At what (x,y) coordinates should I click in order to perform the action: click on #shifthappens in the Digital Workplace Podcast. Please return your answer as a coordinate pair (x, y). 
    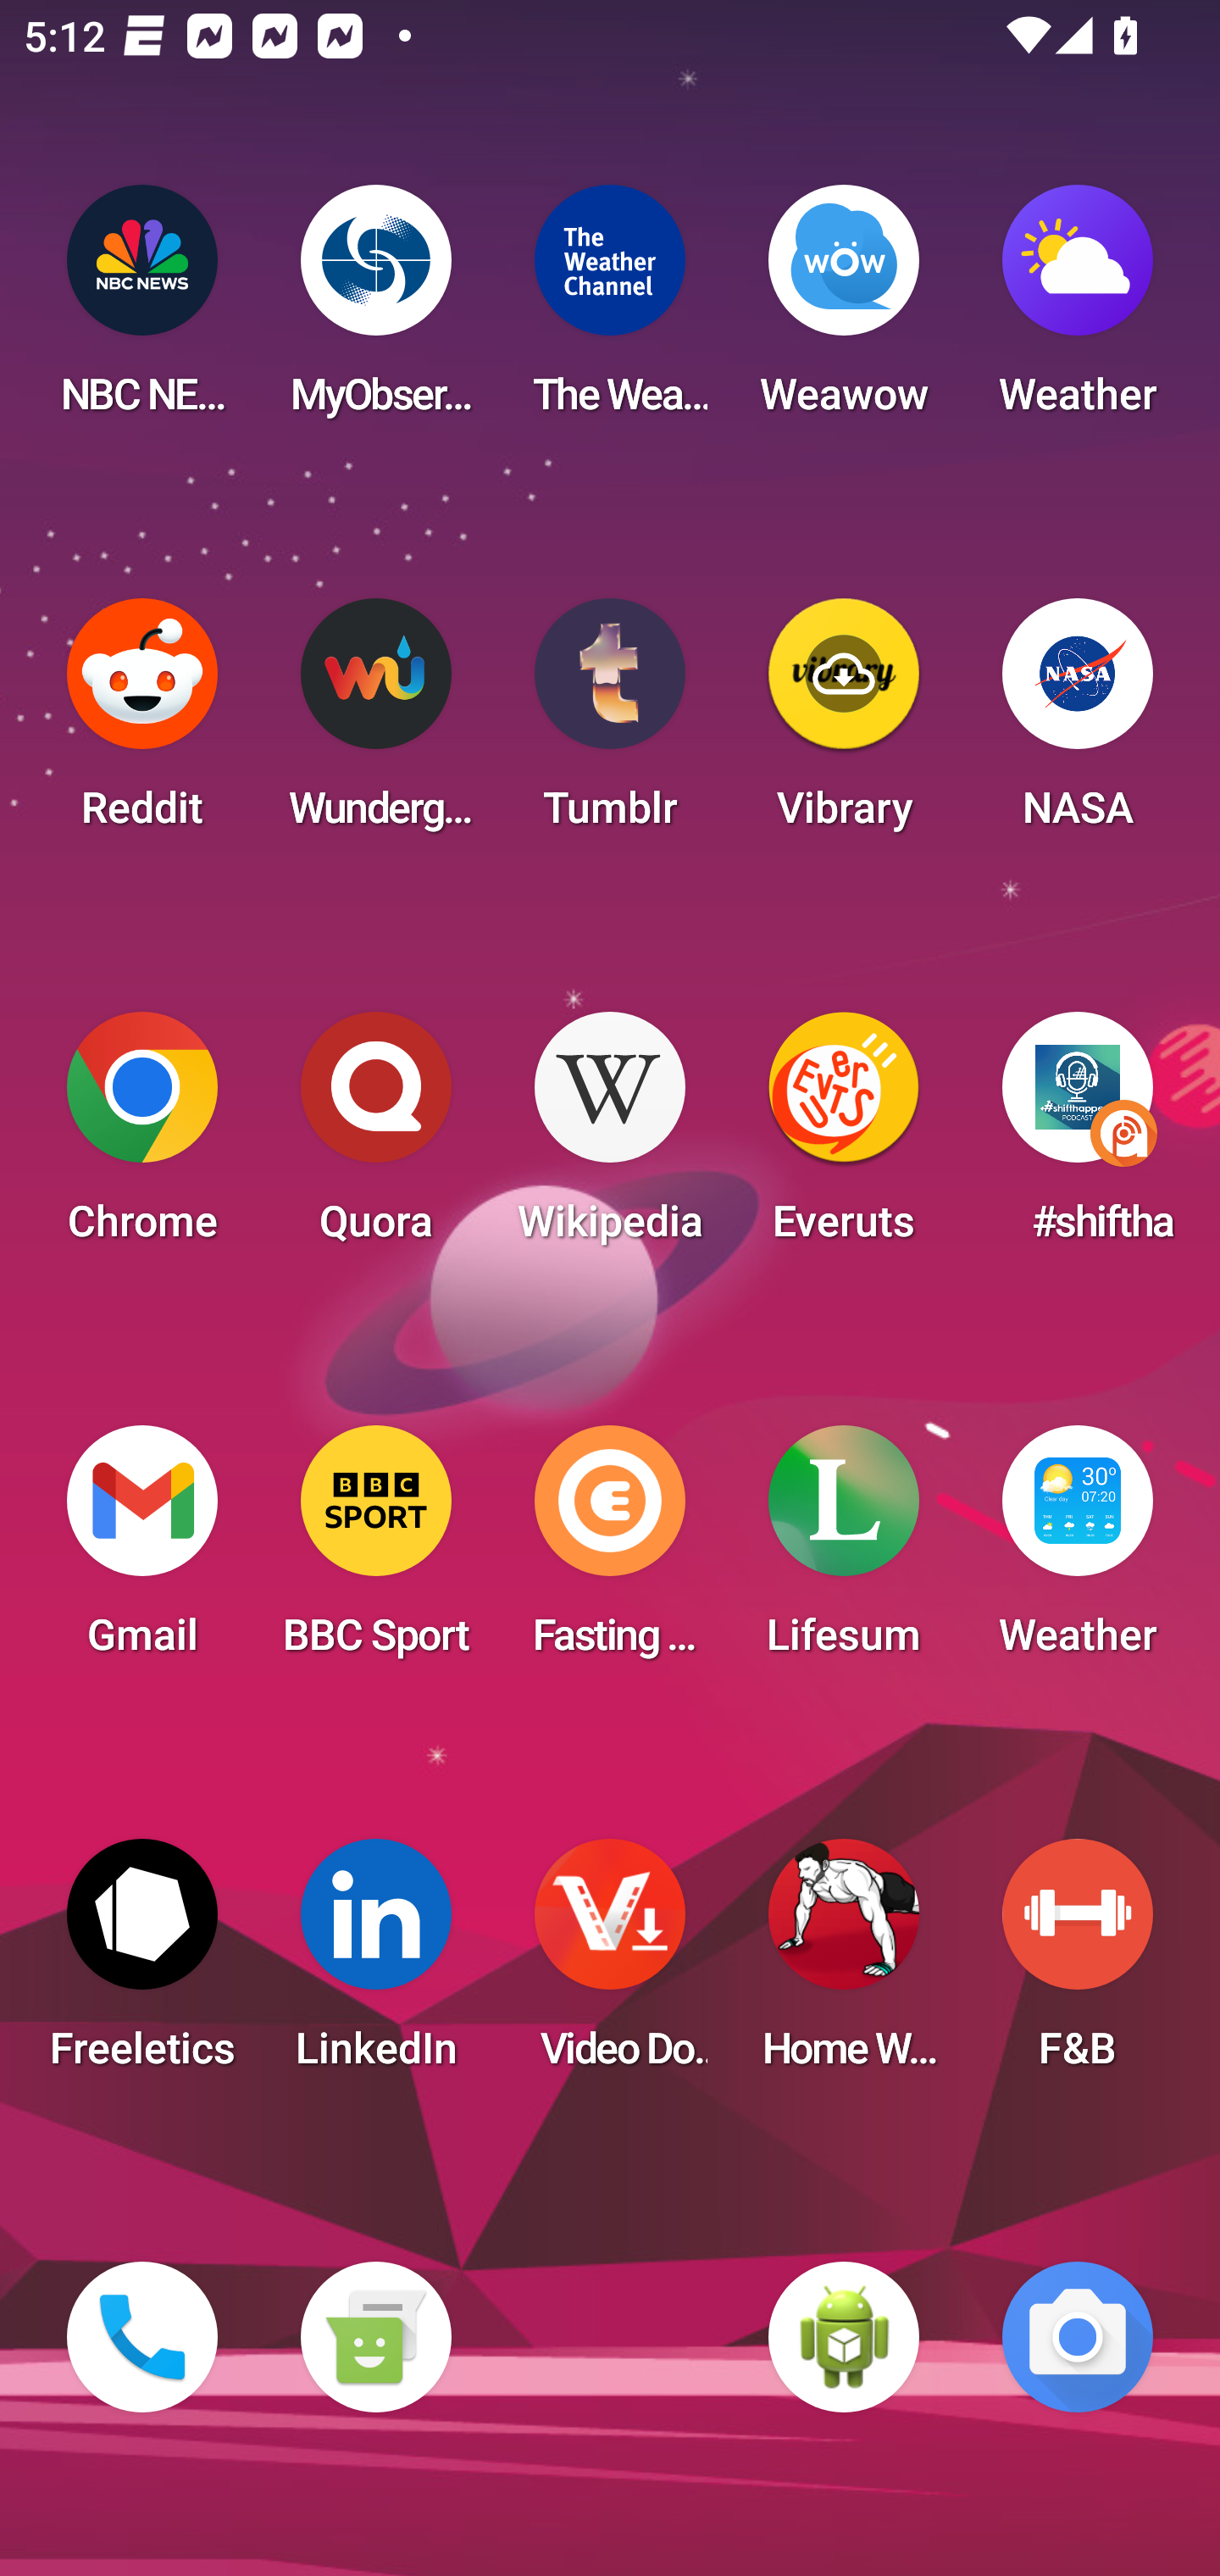
    Looking at the image, I should click on (1078, 1137).